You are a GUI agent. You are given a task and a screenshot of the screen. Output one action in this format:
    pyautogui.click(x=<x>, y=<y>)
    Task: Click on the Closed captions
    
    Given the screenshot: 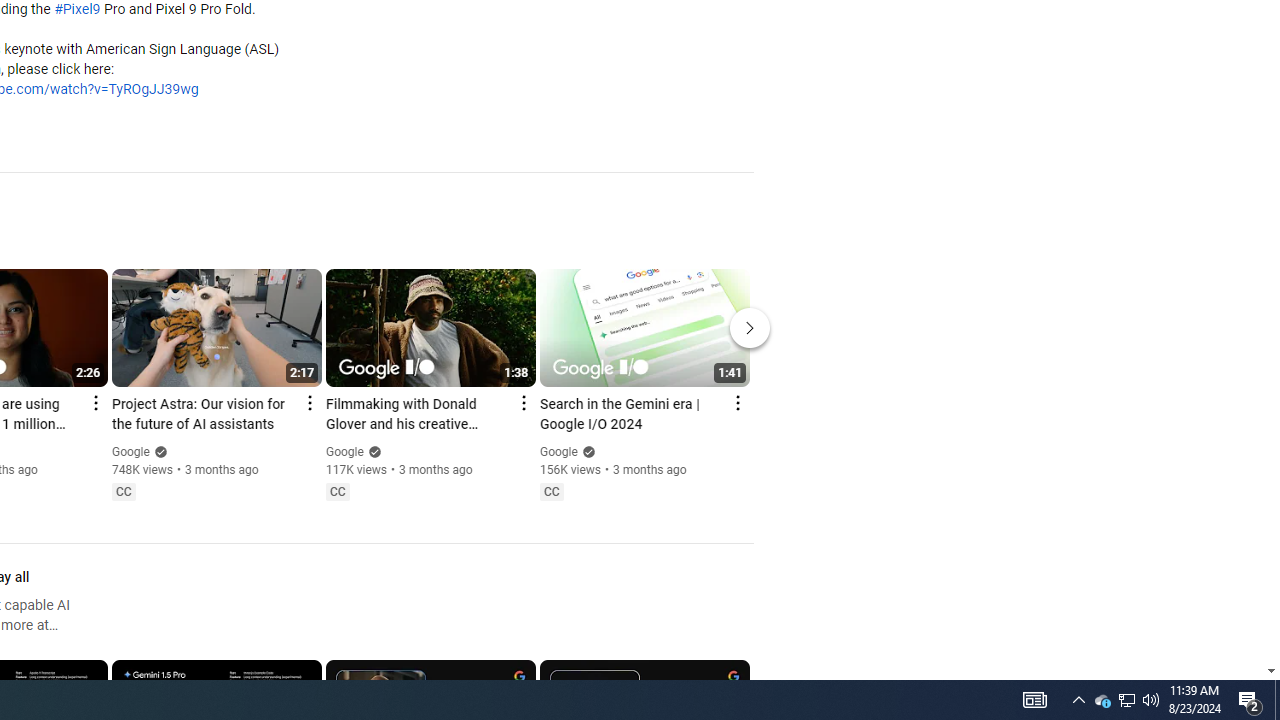 What is the action you would take?
    pyautogui.click(x=551, y=492)
    